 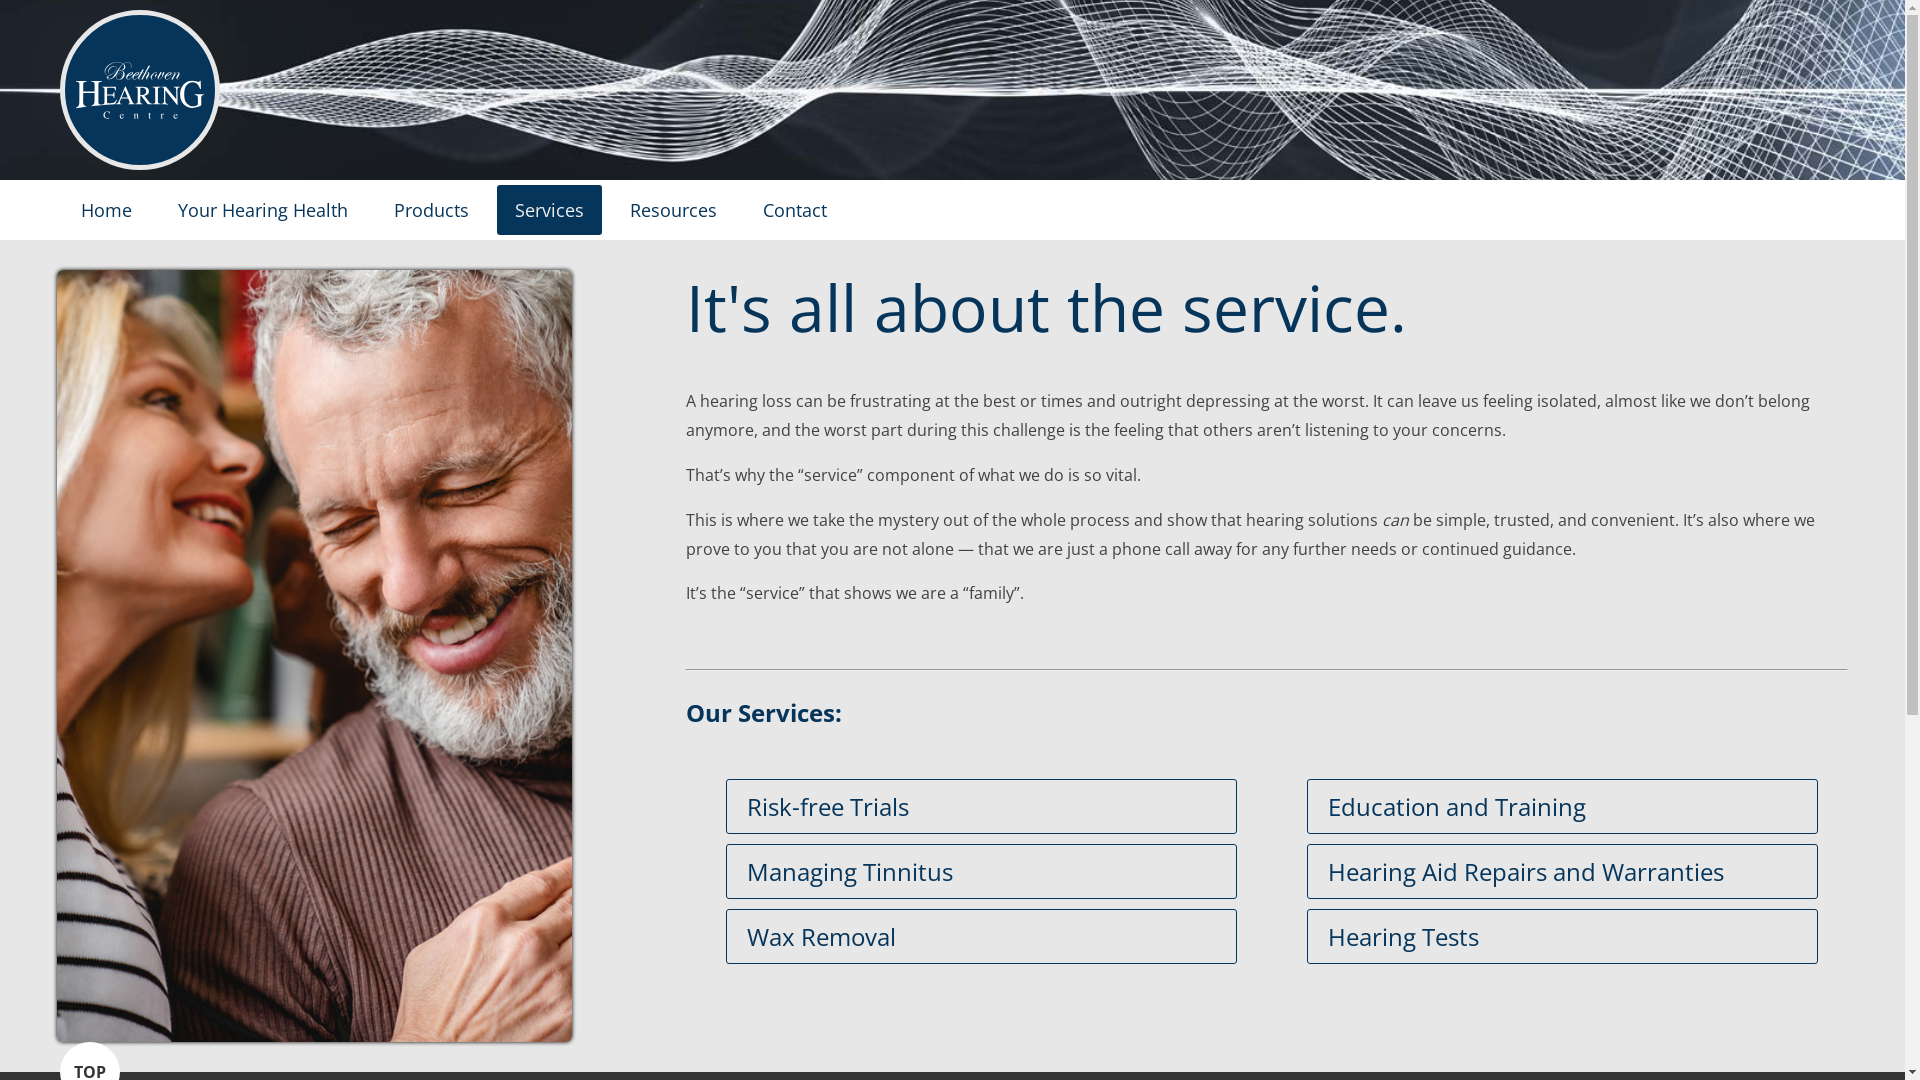 What do you see at coordinates (982, 936) in the screenshot?
I see `Wax Removal` at bounding box center [982, 936].